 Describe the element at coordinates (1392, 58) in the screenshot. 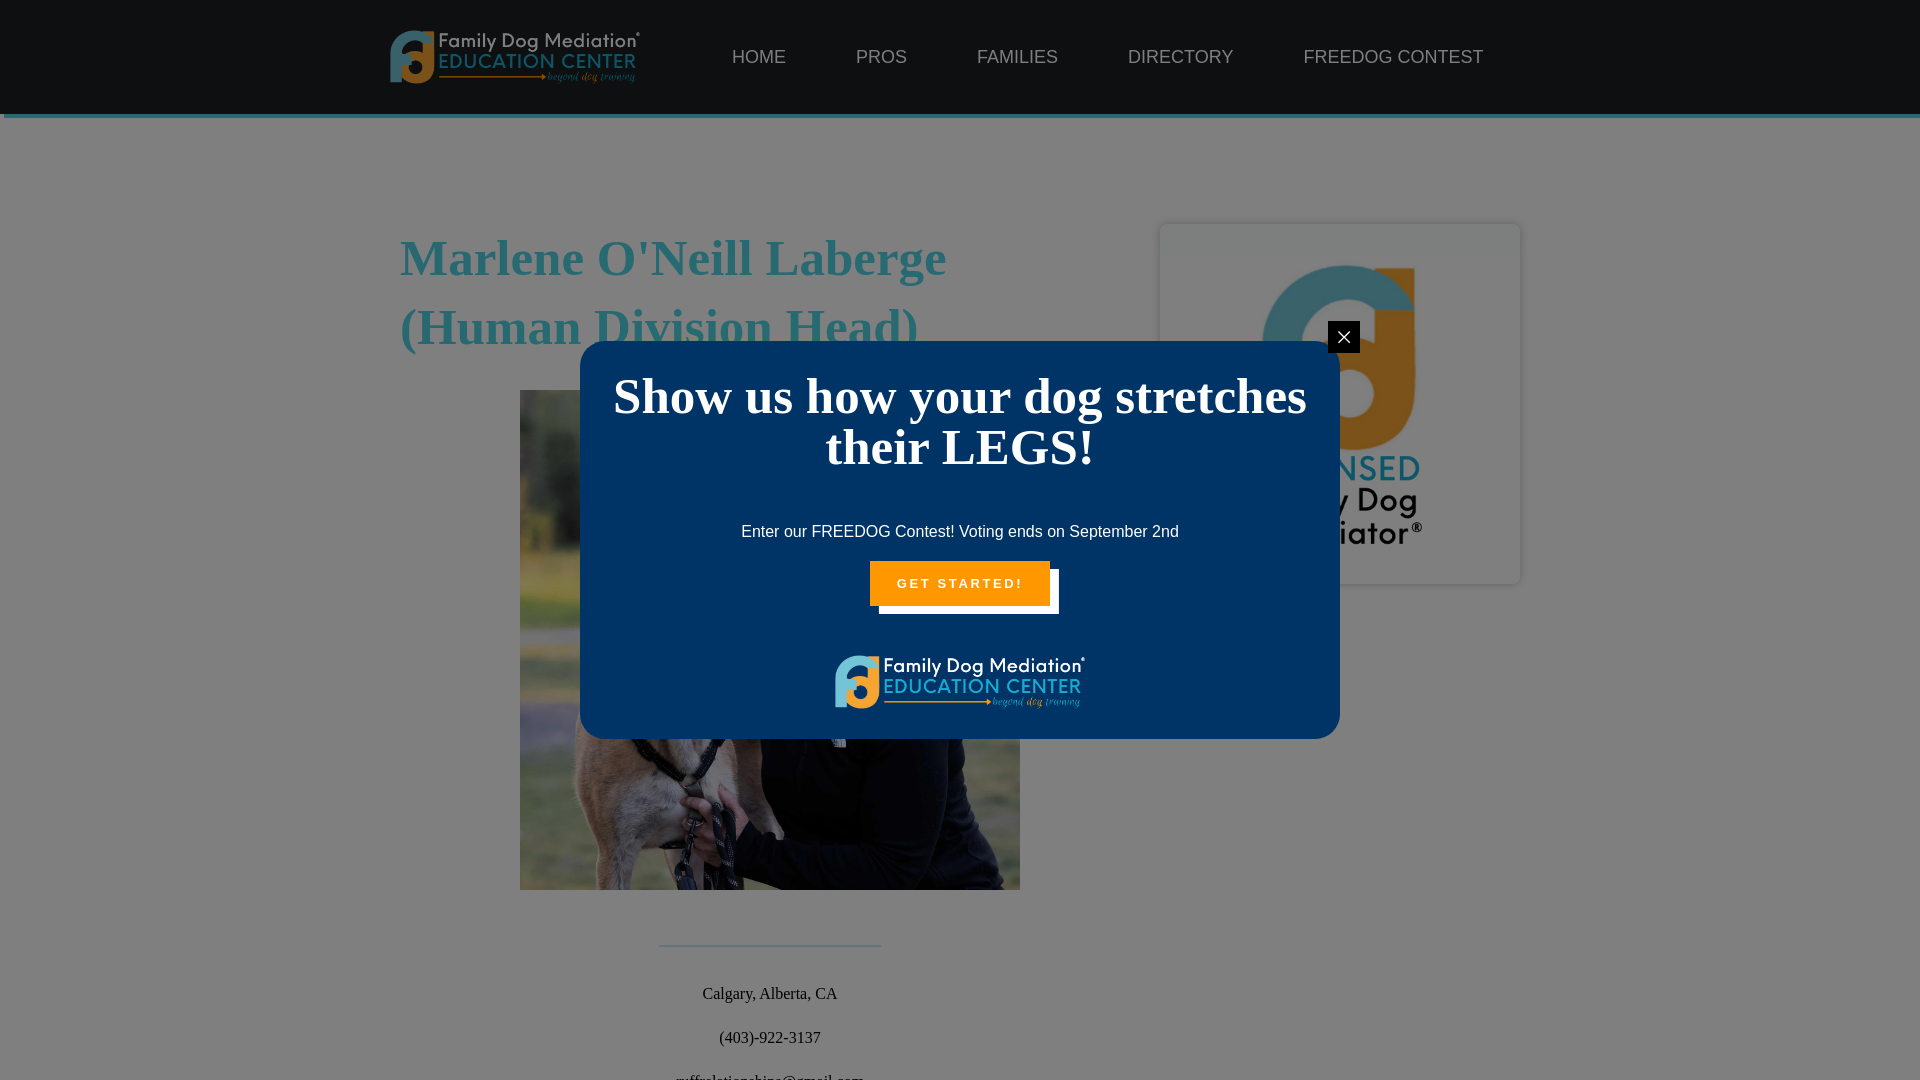

I see `FREEDOG CONTEST` at that location.